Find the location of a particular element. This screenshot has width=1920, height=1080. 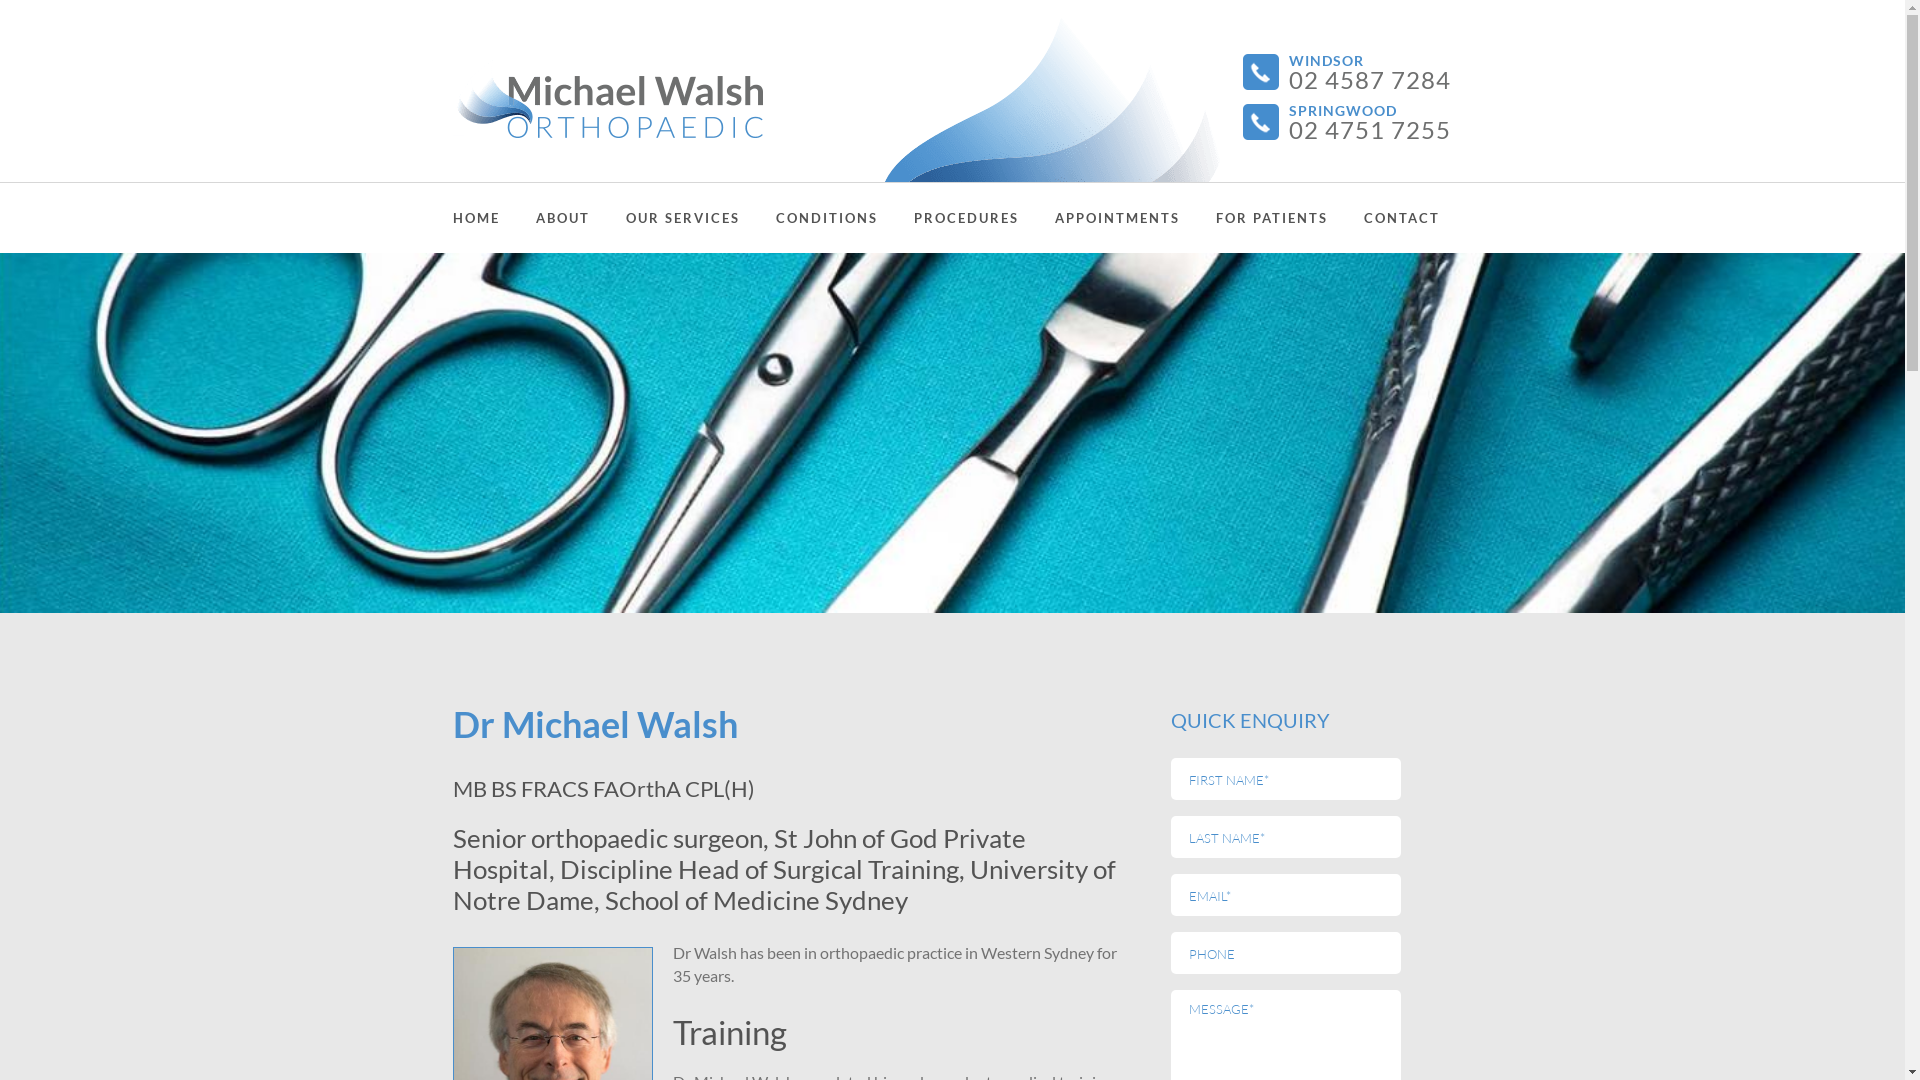

HOME is located at coordinates (476, 218).